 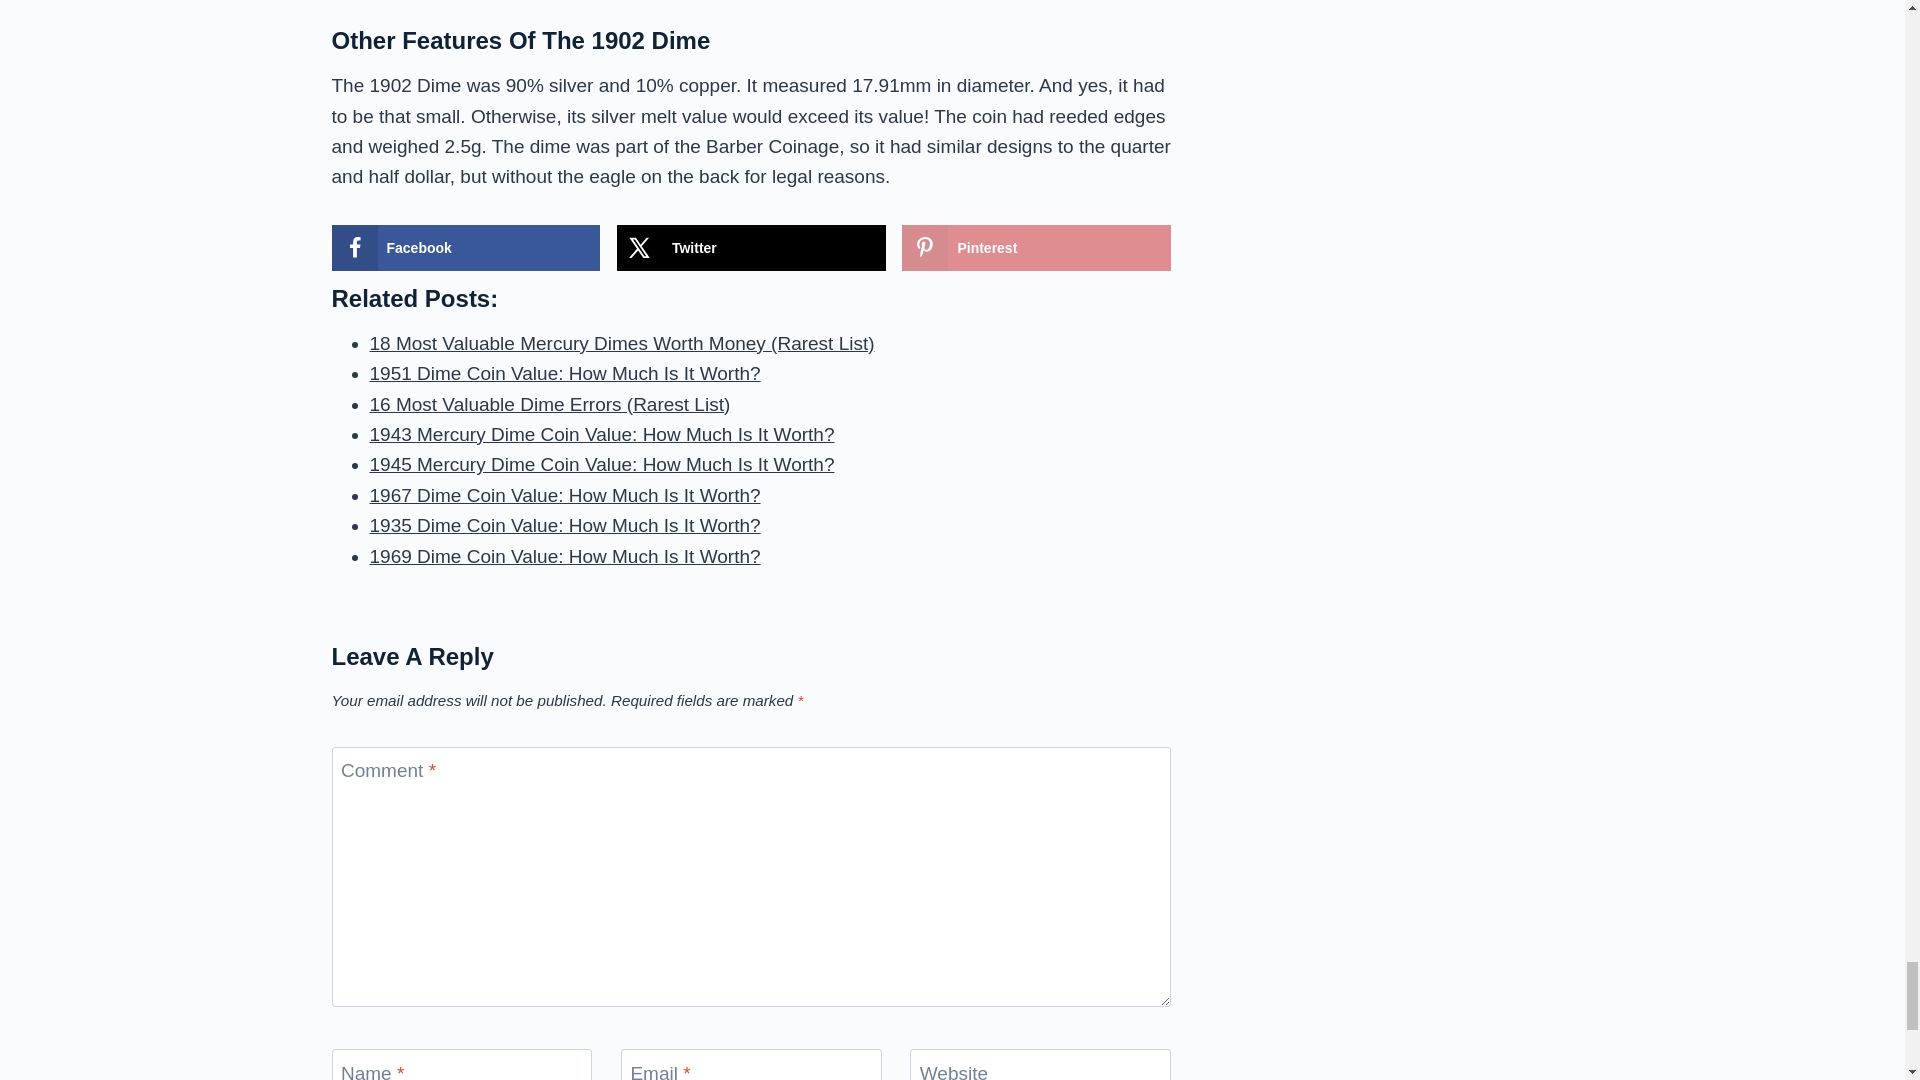 What do you see at coordinates (565, 495) in the screenshot?
I see `1967 Dime Coin Value: How Much Is It Worth?` at bounding box center [565, 495].